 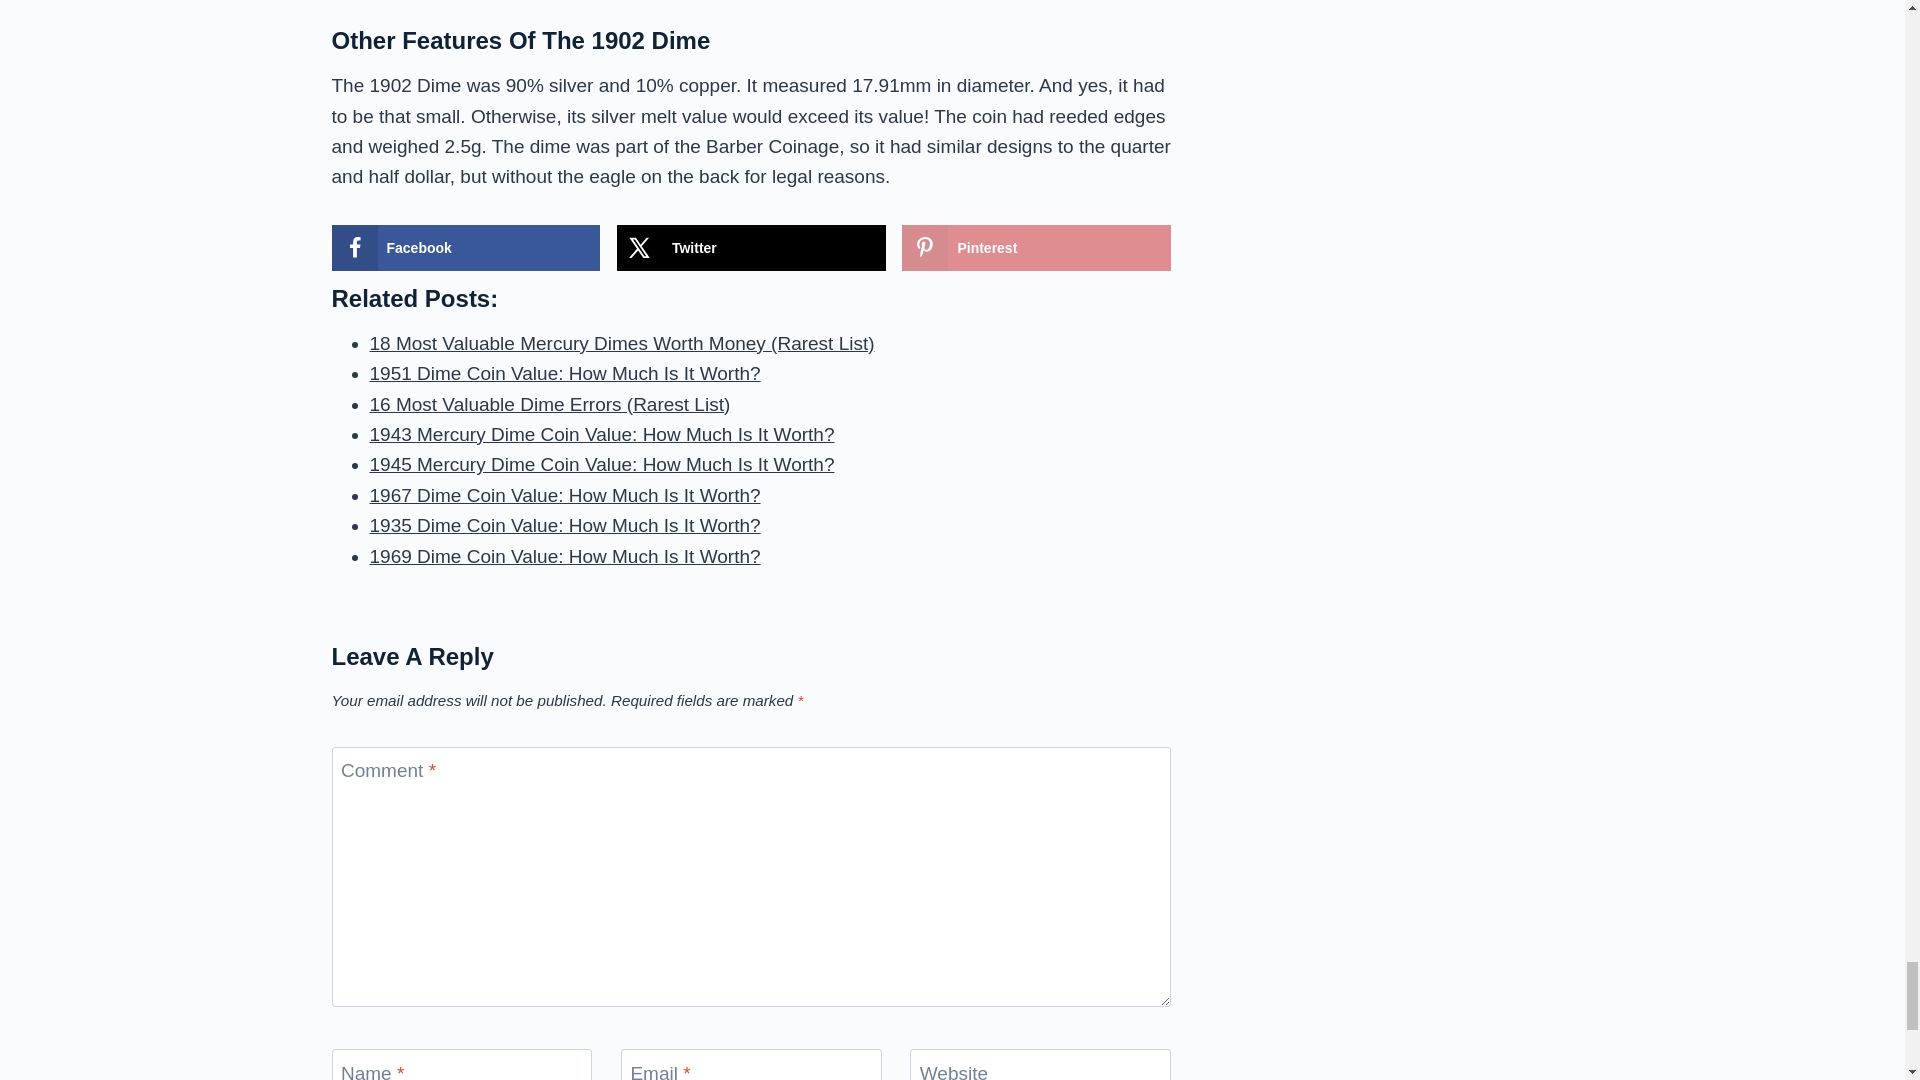 What do you see at coordinates (565, 495) in the screenshot?
I see `1967 Dime Coin Value: How Much Is It Worth?` at bounding box center [565, 495].